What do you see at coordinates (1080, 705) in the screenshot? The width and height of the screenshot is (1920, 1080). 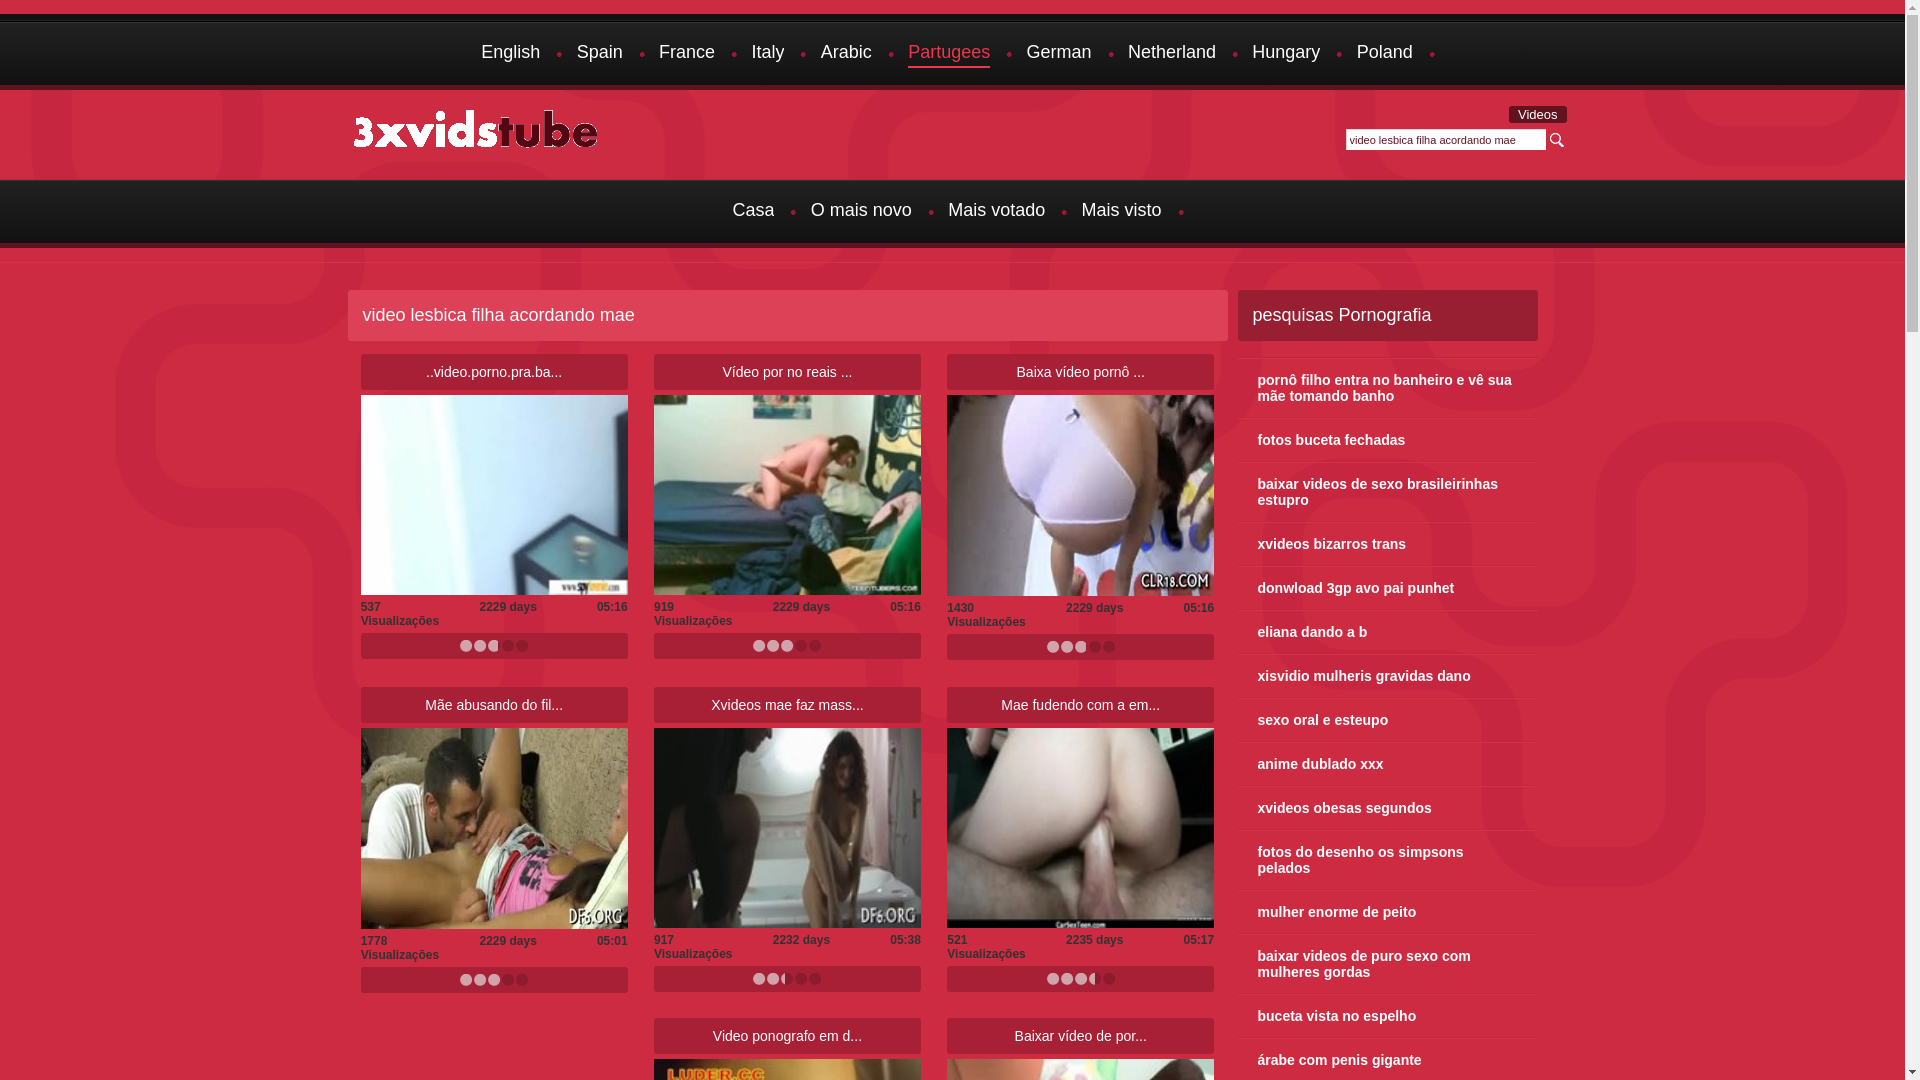 I see `Mae fudendo com a em...` at bounding box center [1080, 705].